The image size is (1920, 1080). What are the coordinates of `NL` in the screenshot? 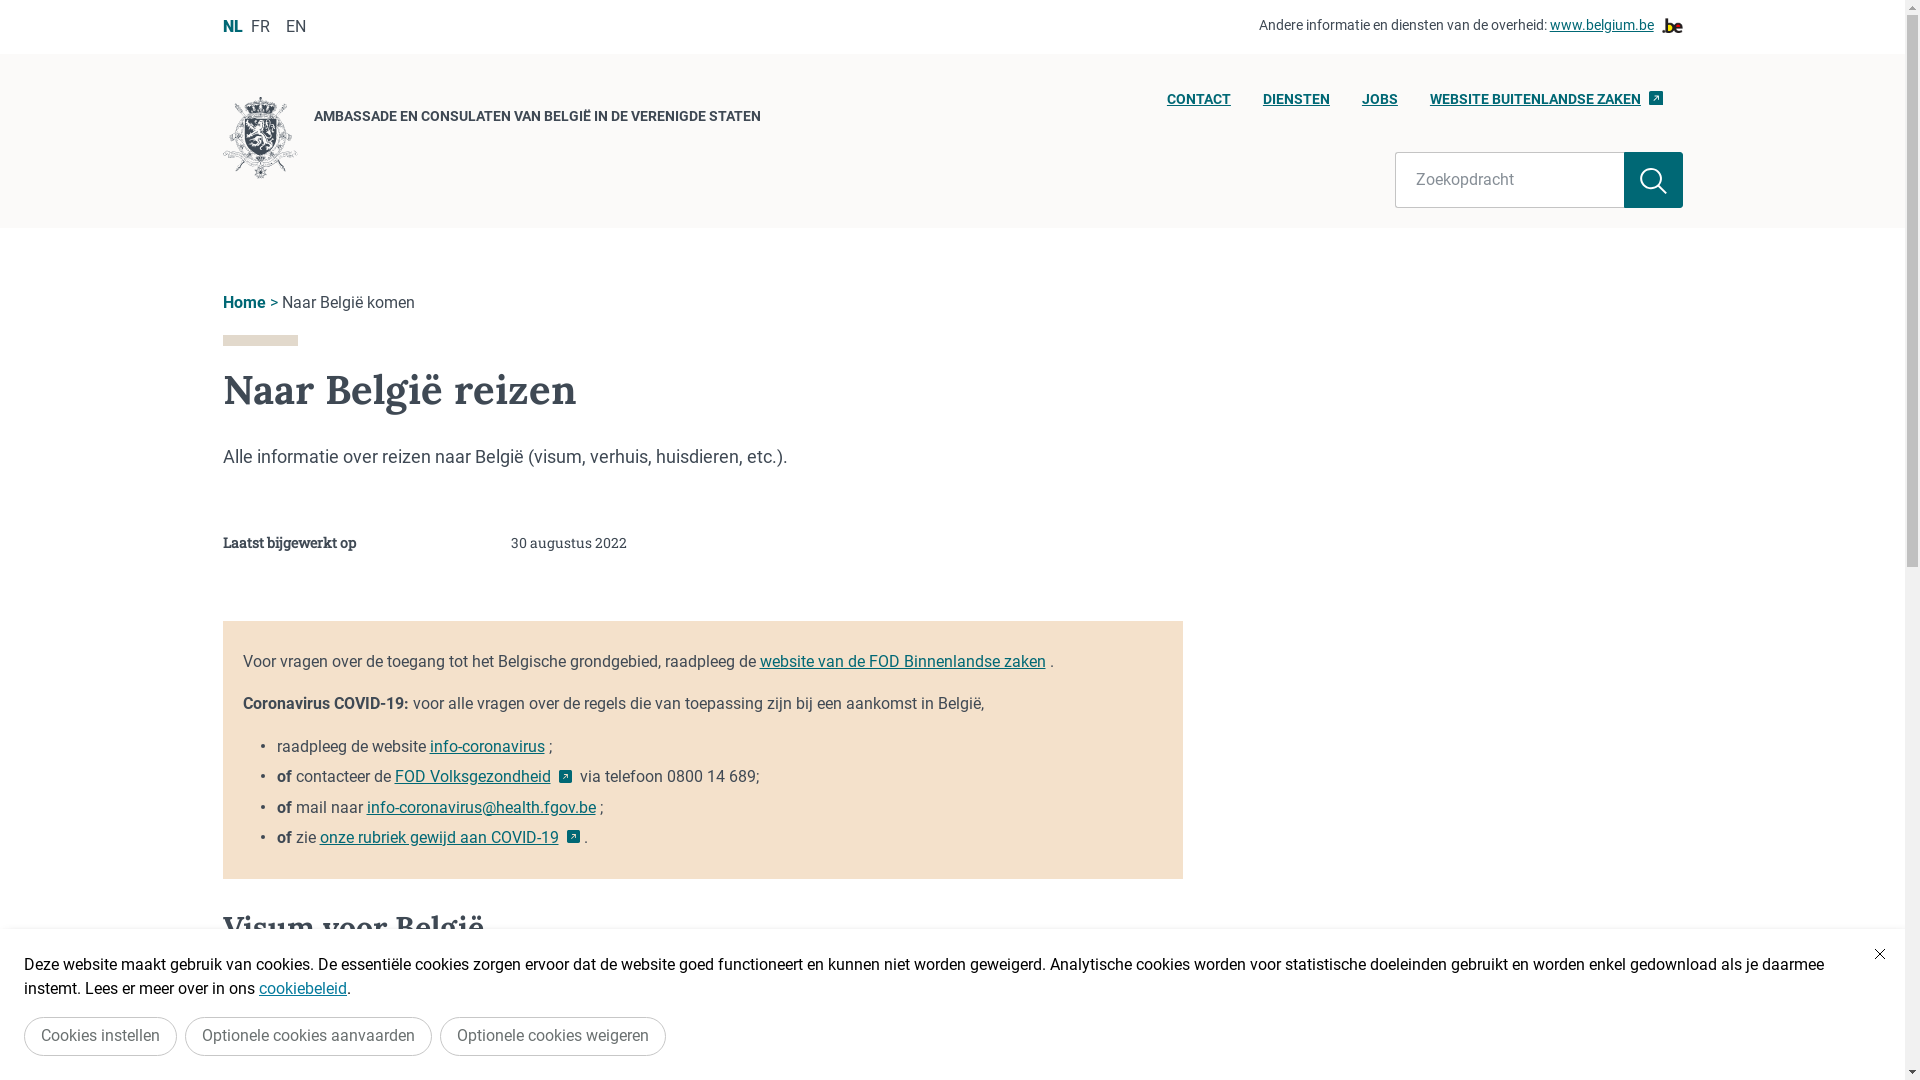 It's located at (232, 26).